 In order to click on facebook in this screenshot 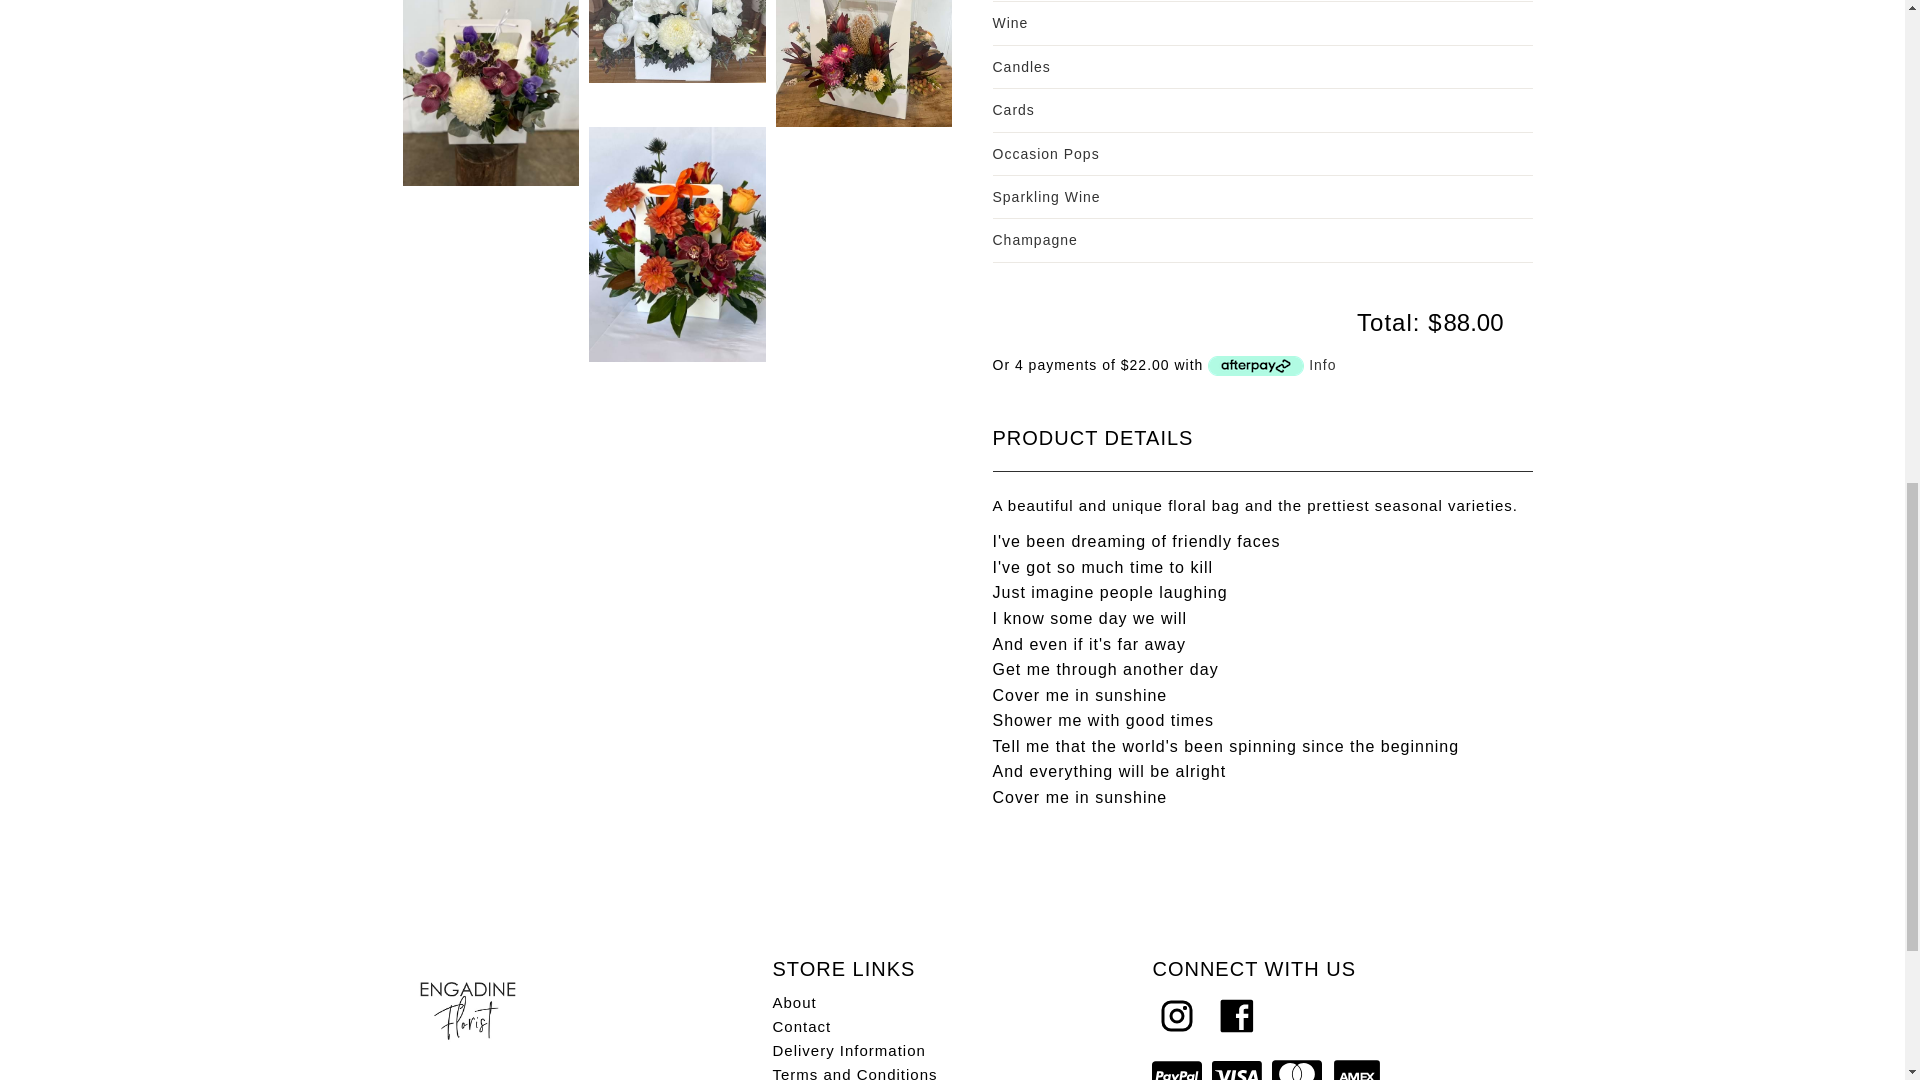, I will do `click(1236, 1016)`.